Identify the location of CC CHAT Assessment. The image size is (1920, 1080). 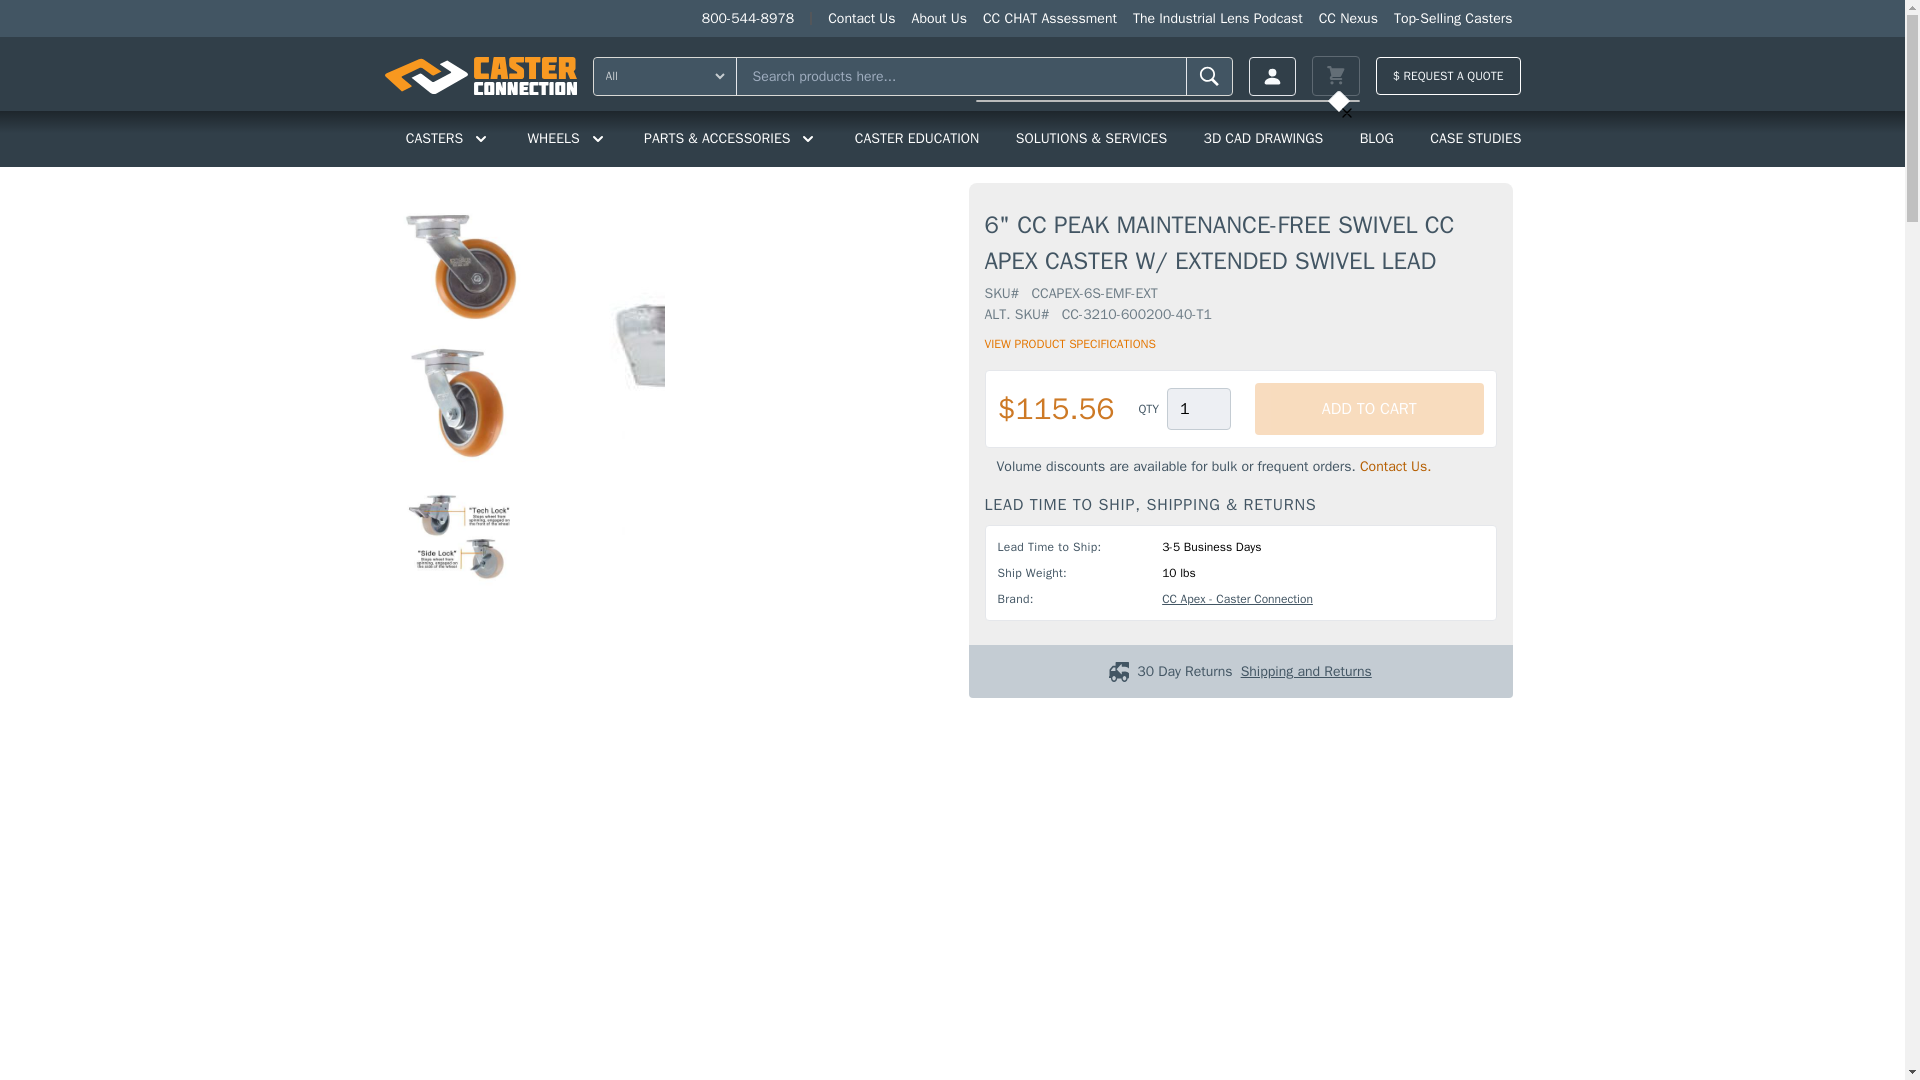
(1050, 18).